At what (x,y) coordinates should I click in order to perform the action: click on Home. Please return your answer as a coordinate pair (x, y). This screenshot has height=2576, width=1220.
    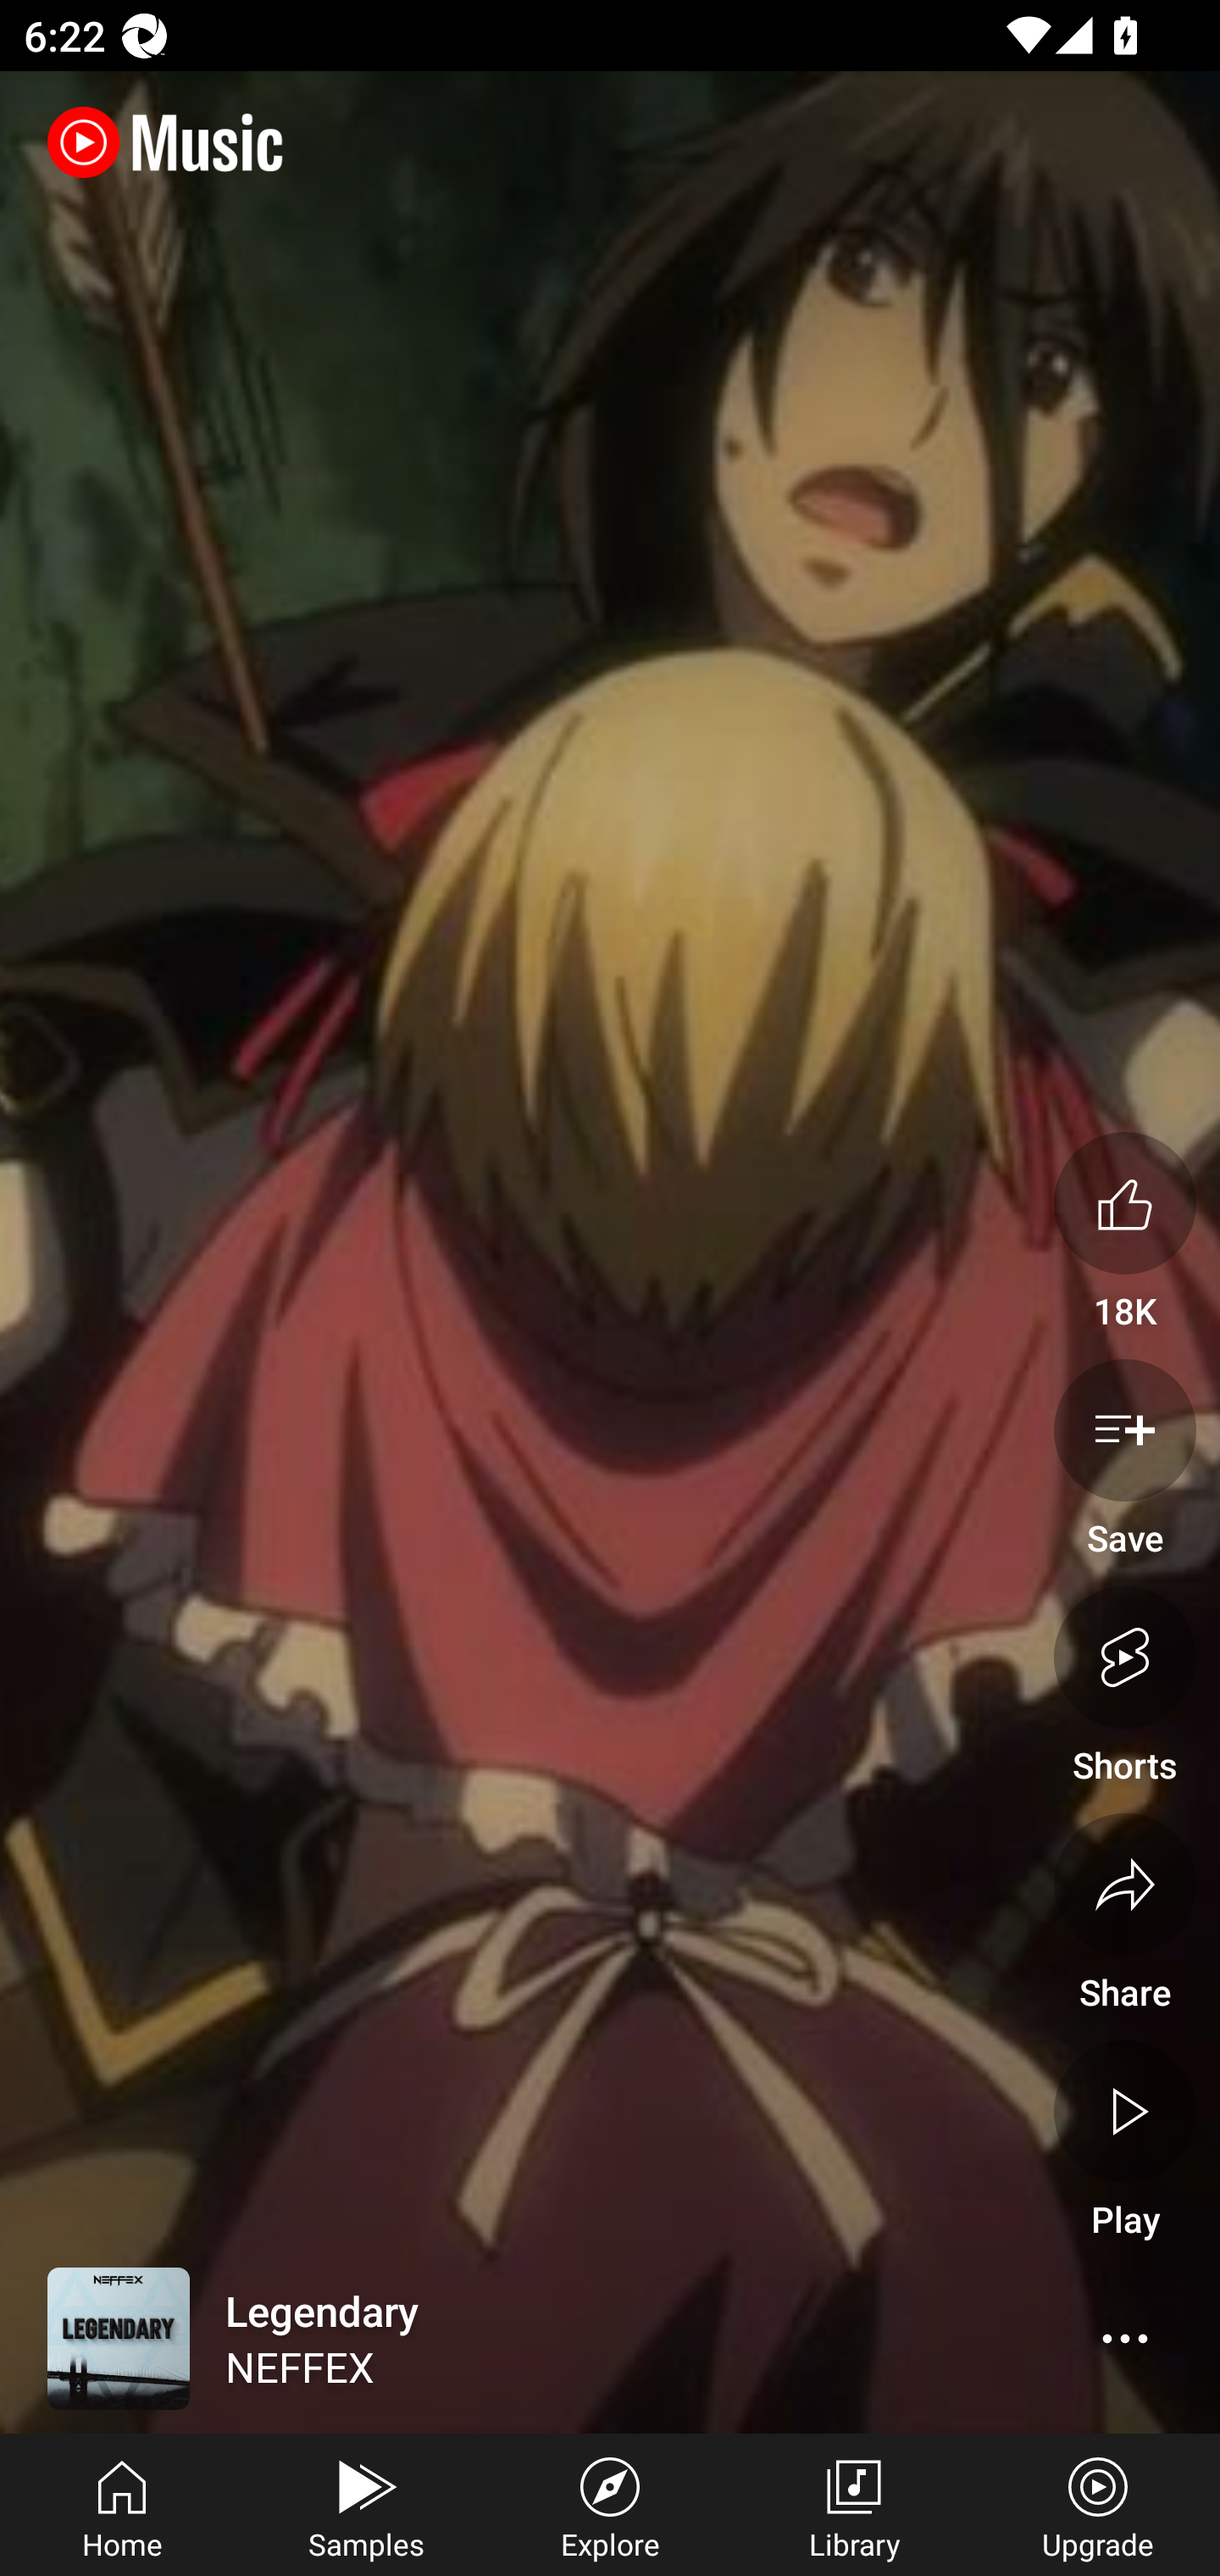
    Looking at the image, I should click on (122, 2505).